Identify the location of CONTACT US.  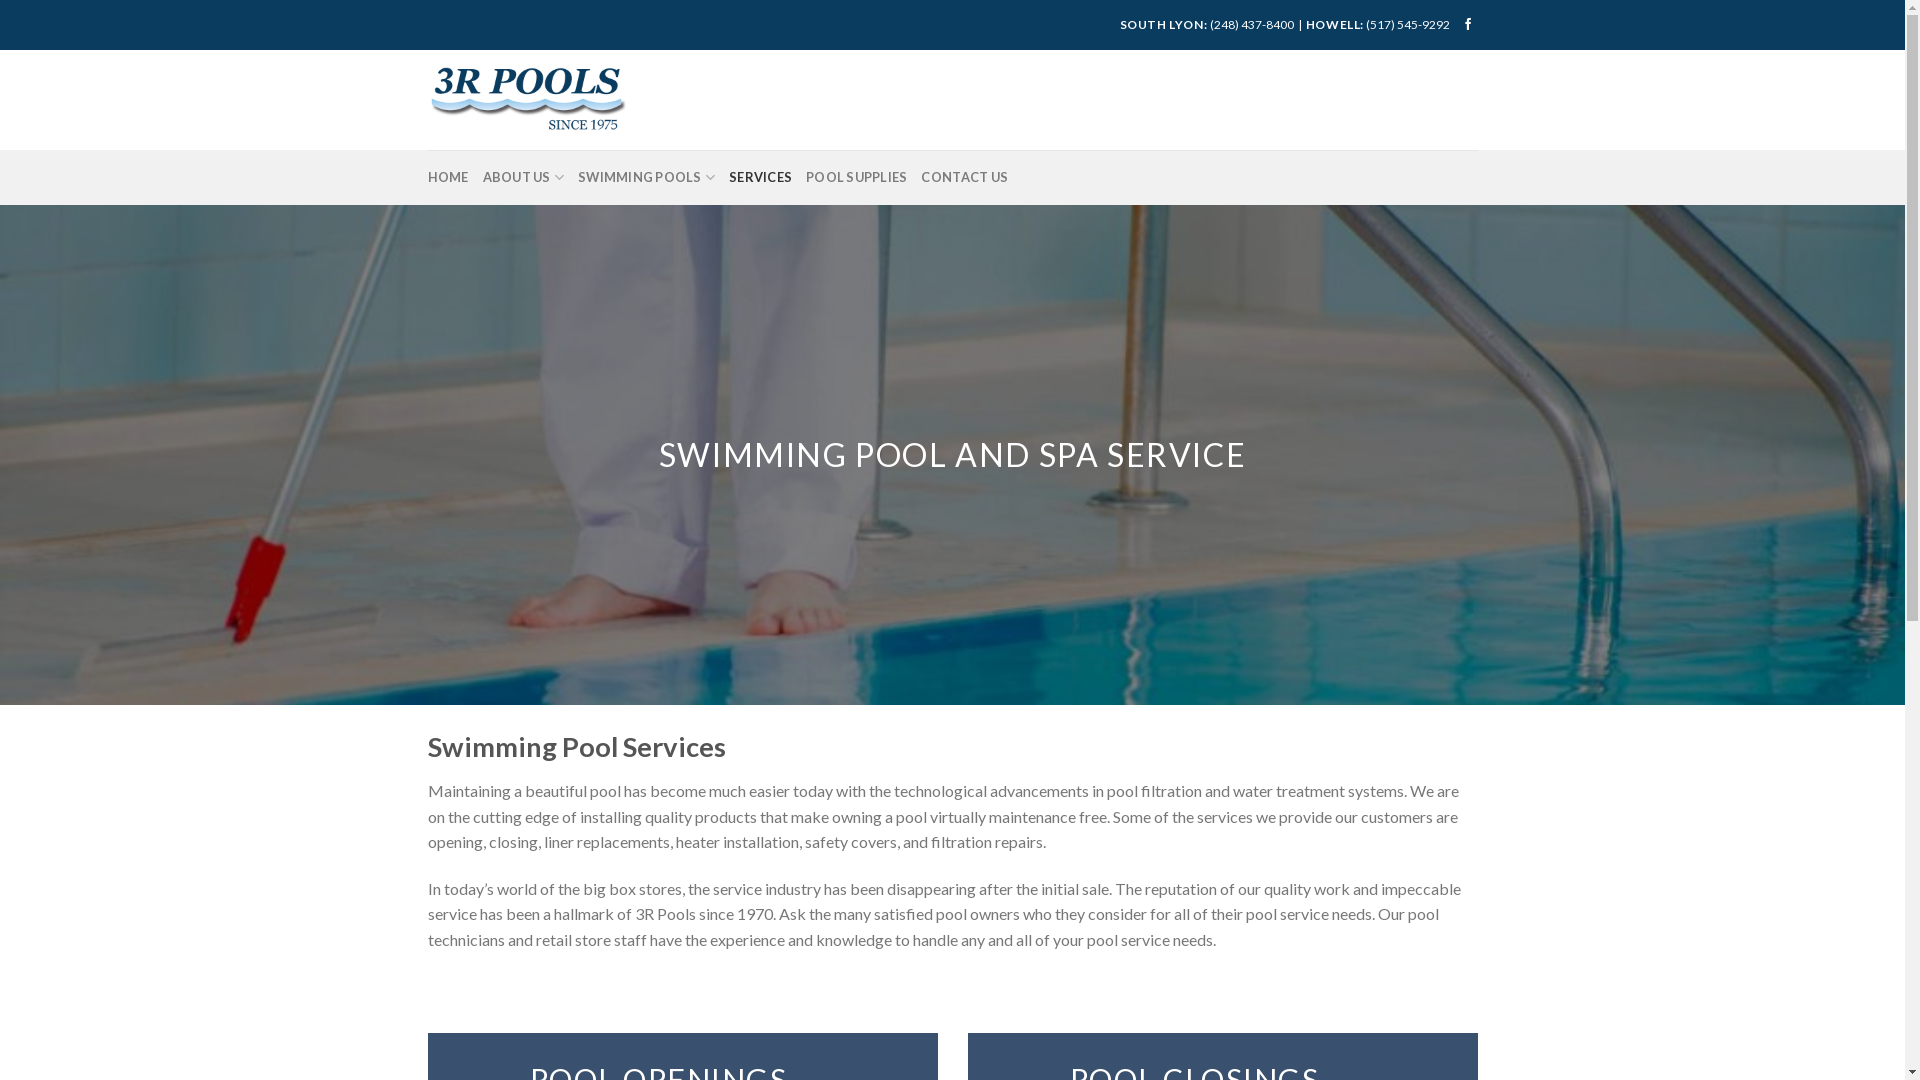
(964, 177).